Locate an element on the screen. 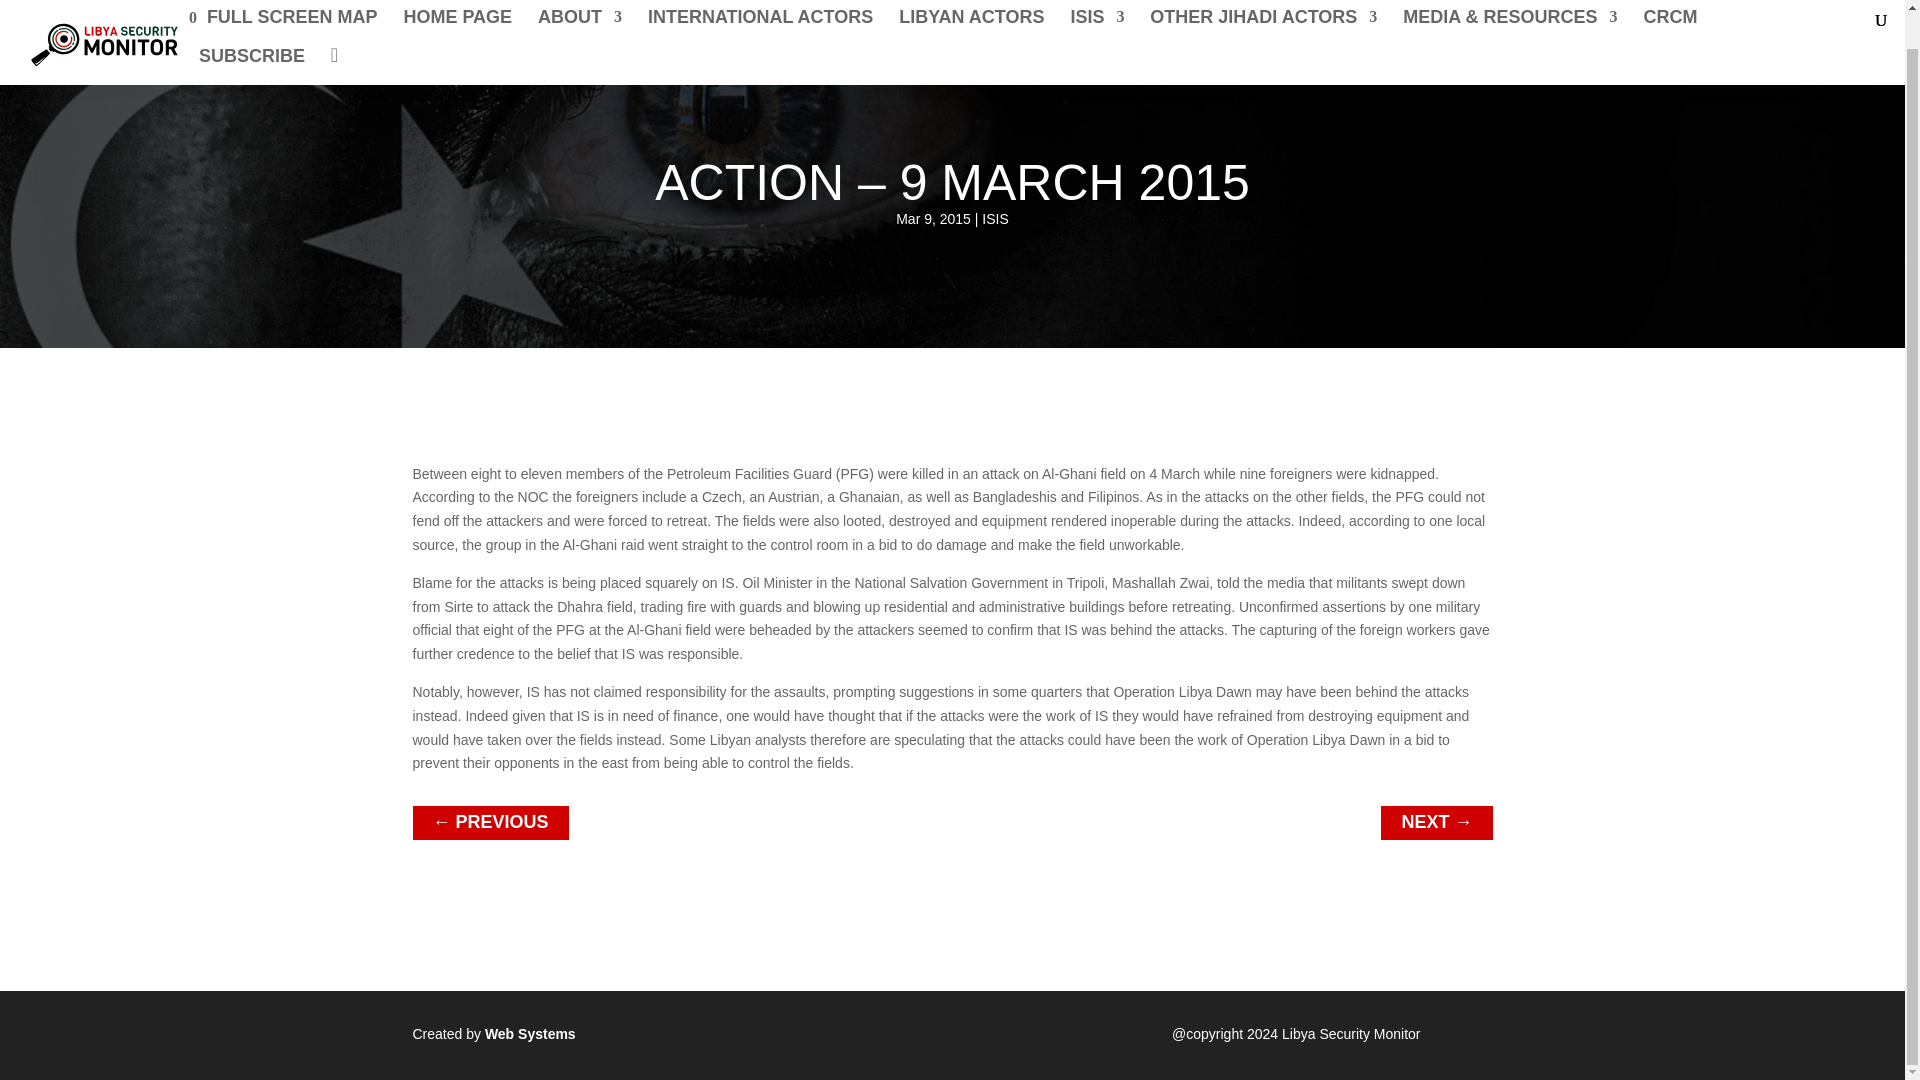  ABOUT is located at coordinates (580, 4).